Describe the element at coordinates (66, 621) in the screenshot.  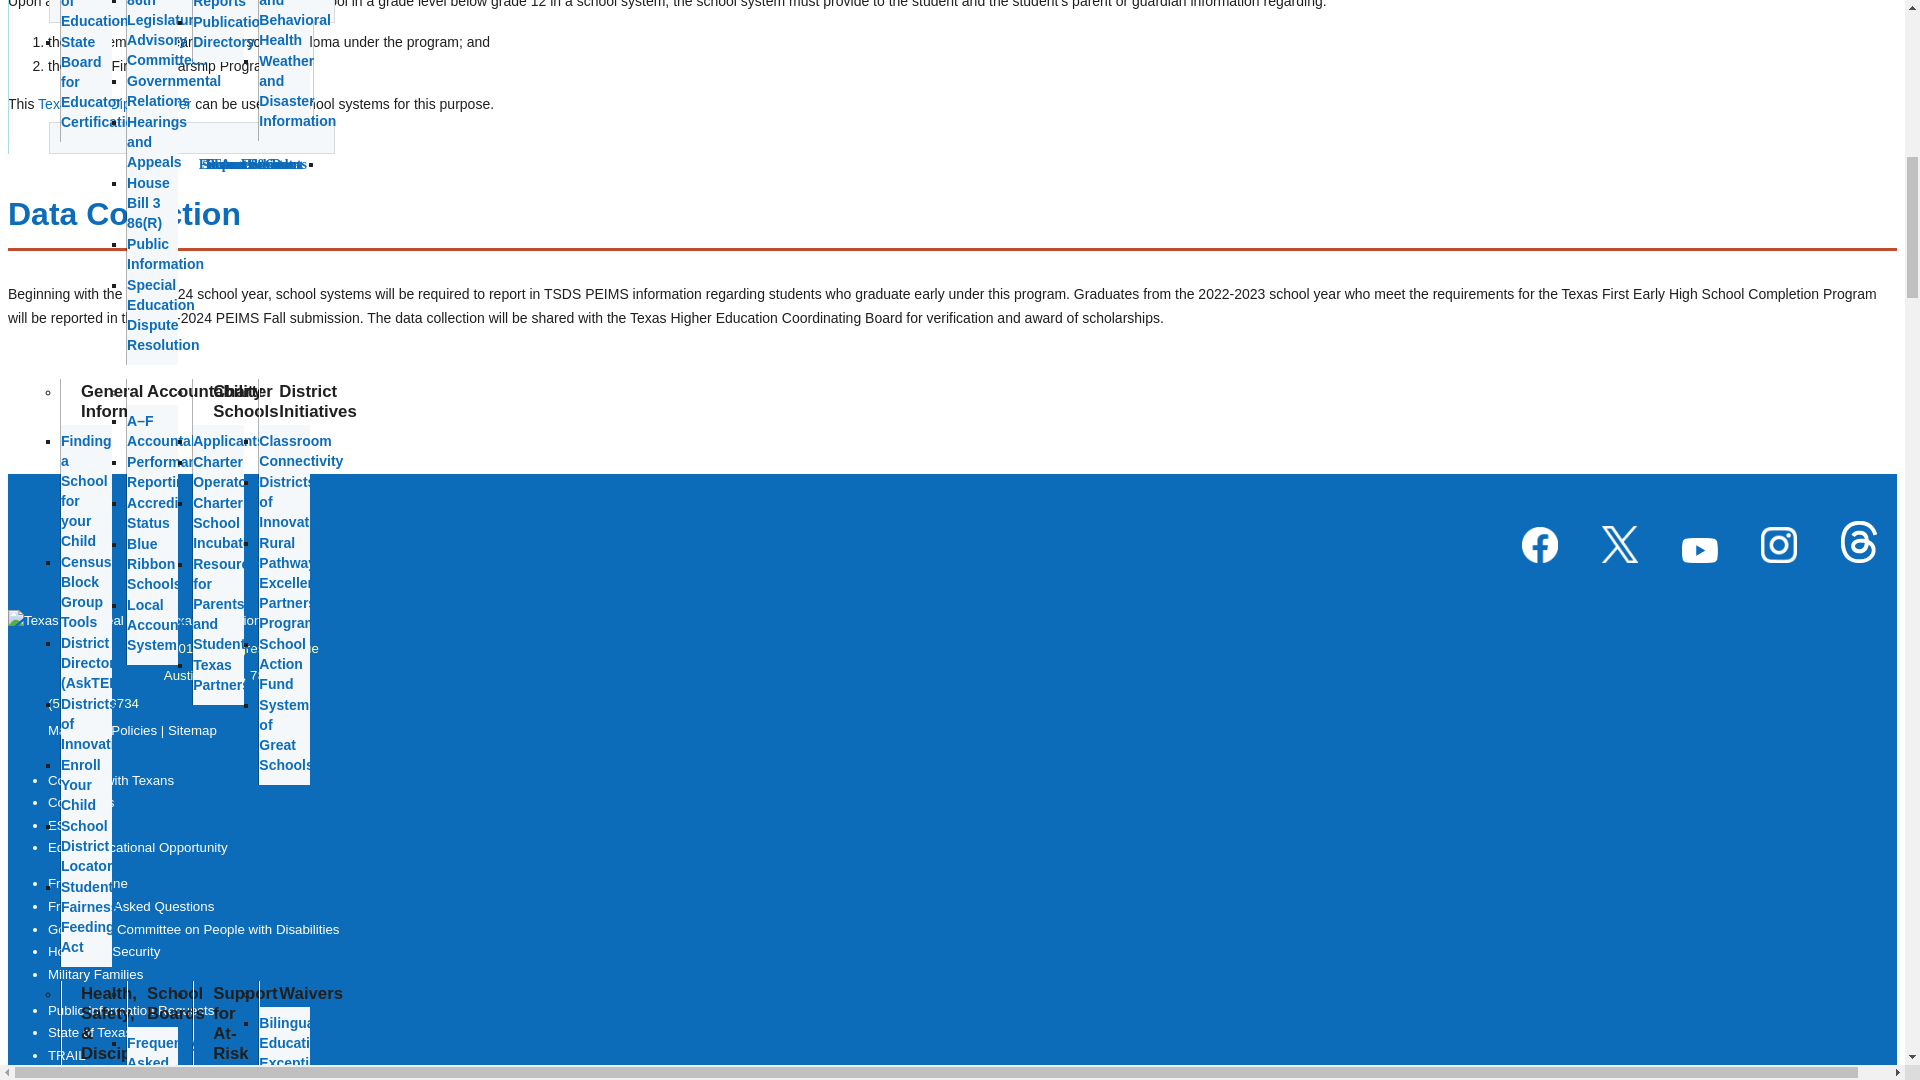
I see `Texas State Seal` at that location.